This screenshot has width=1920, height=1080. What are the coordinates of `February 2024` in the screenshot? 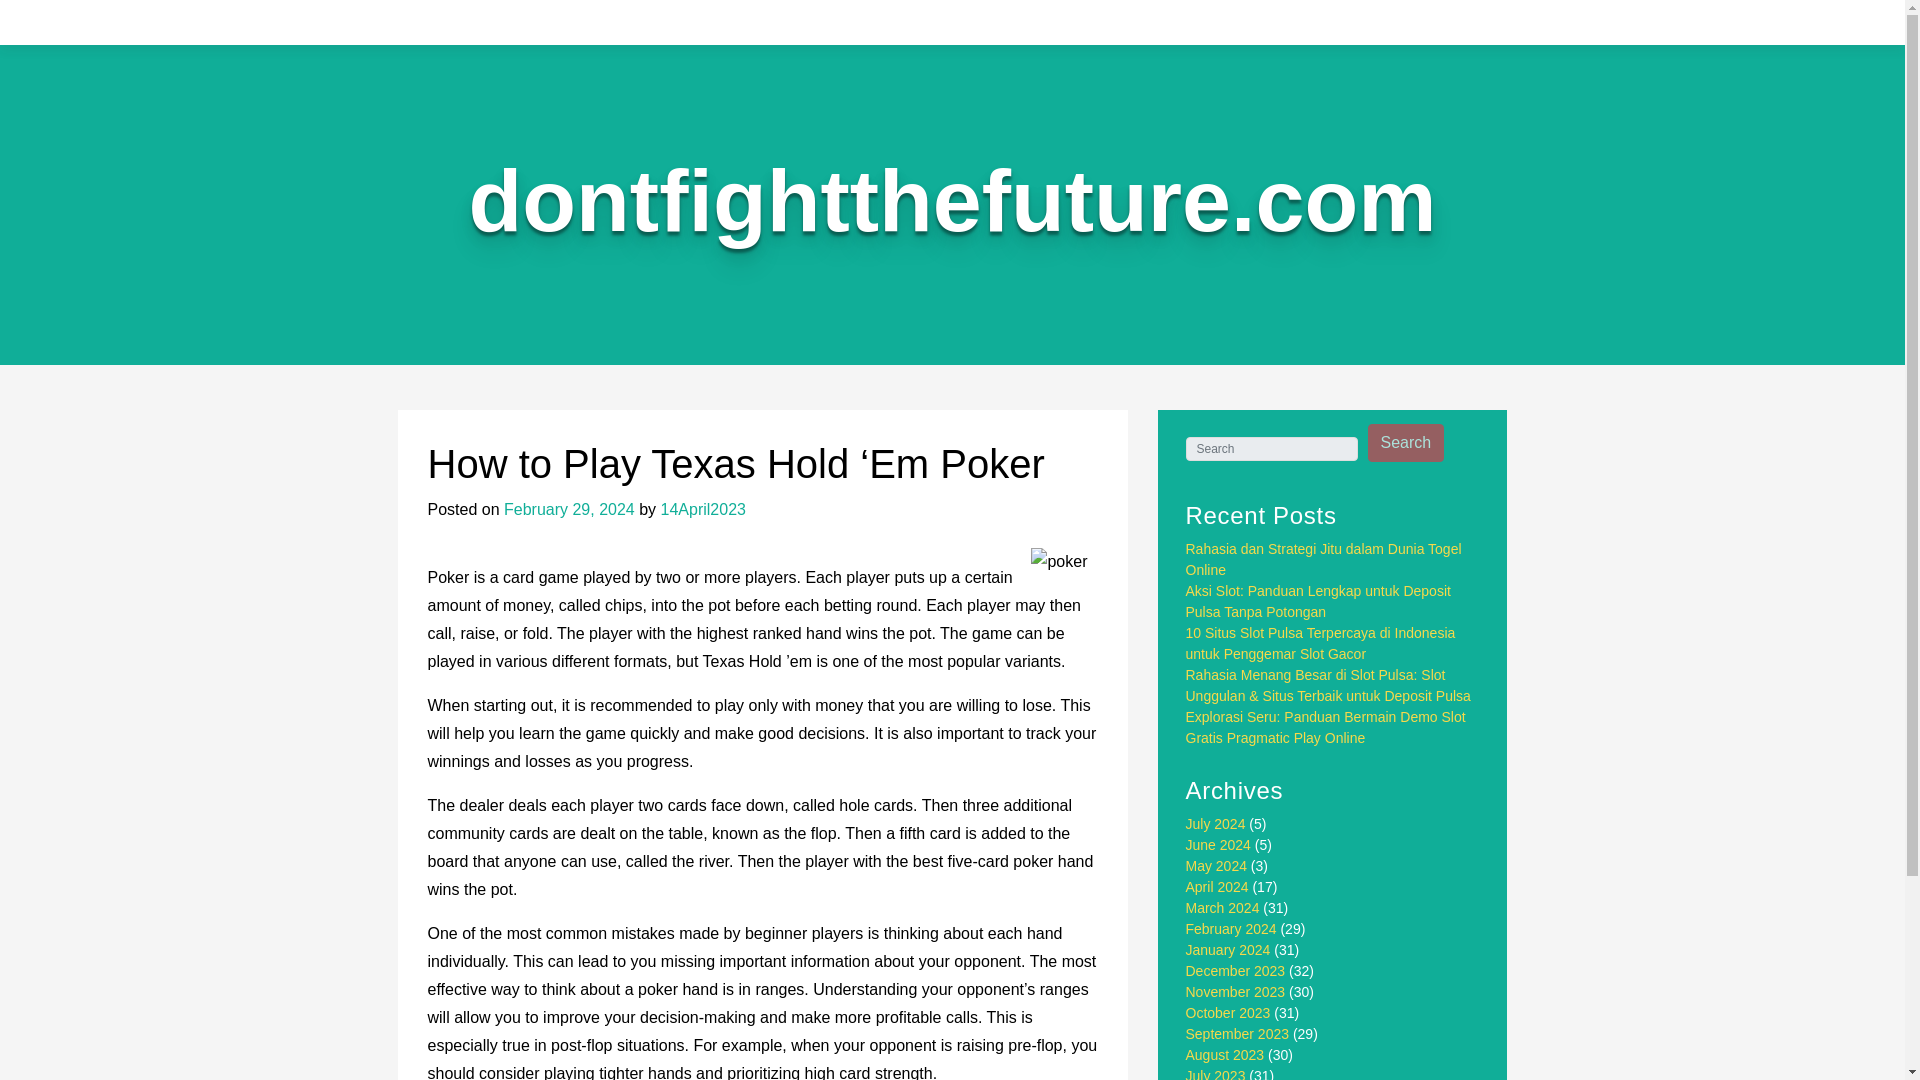 It's located at (1231, 929).